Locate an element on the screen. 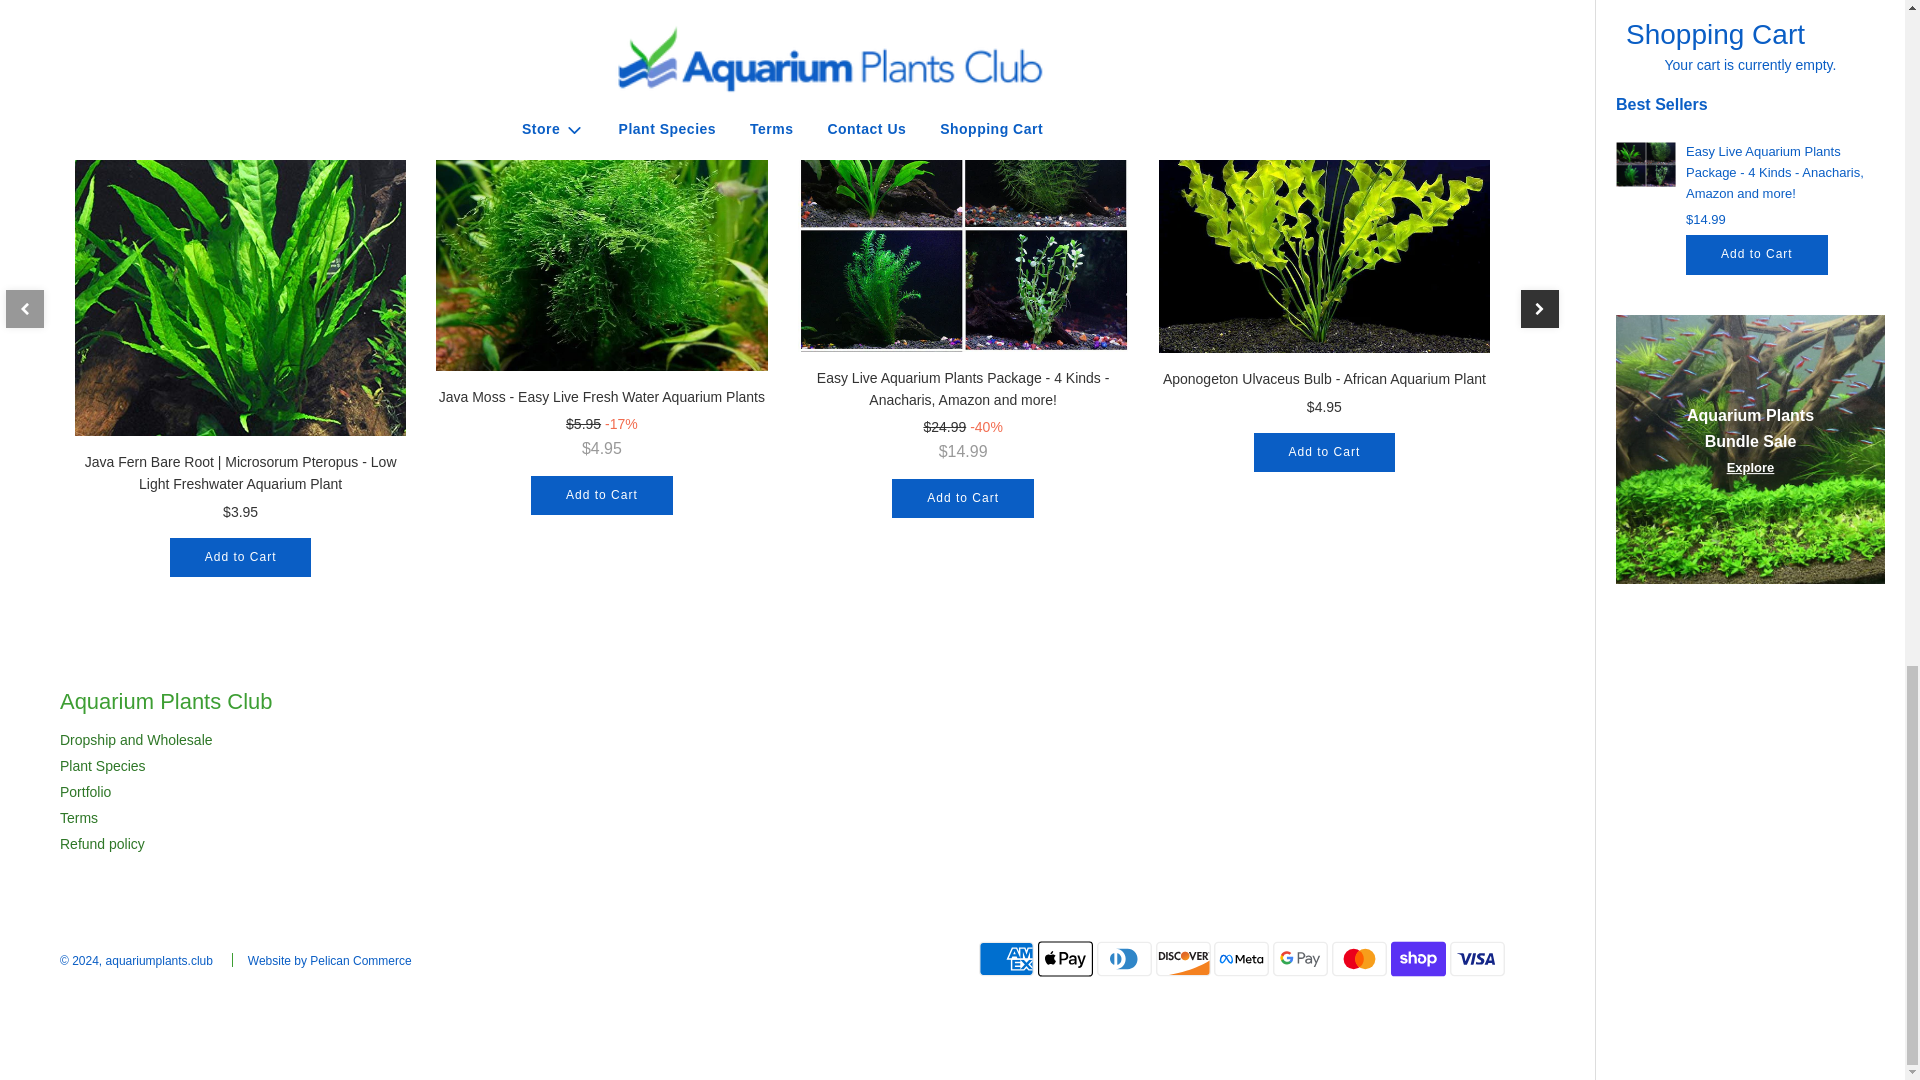  Discover is located at coordinates (1183, 958).